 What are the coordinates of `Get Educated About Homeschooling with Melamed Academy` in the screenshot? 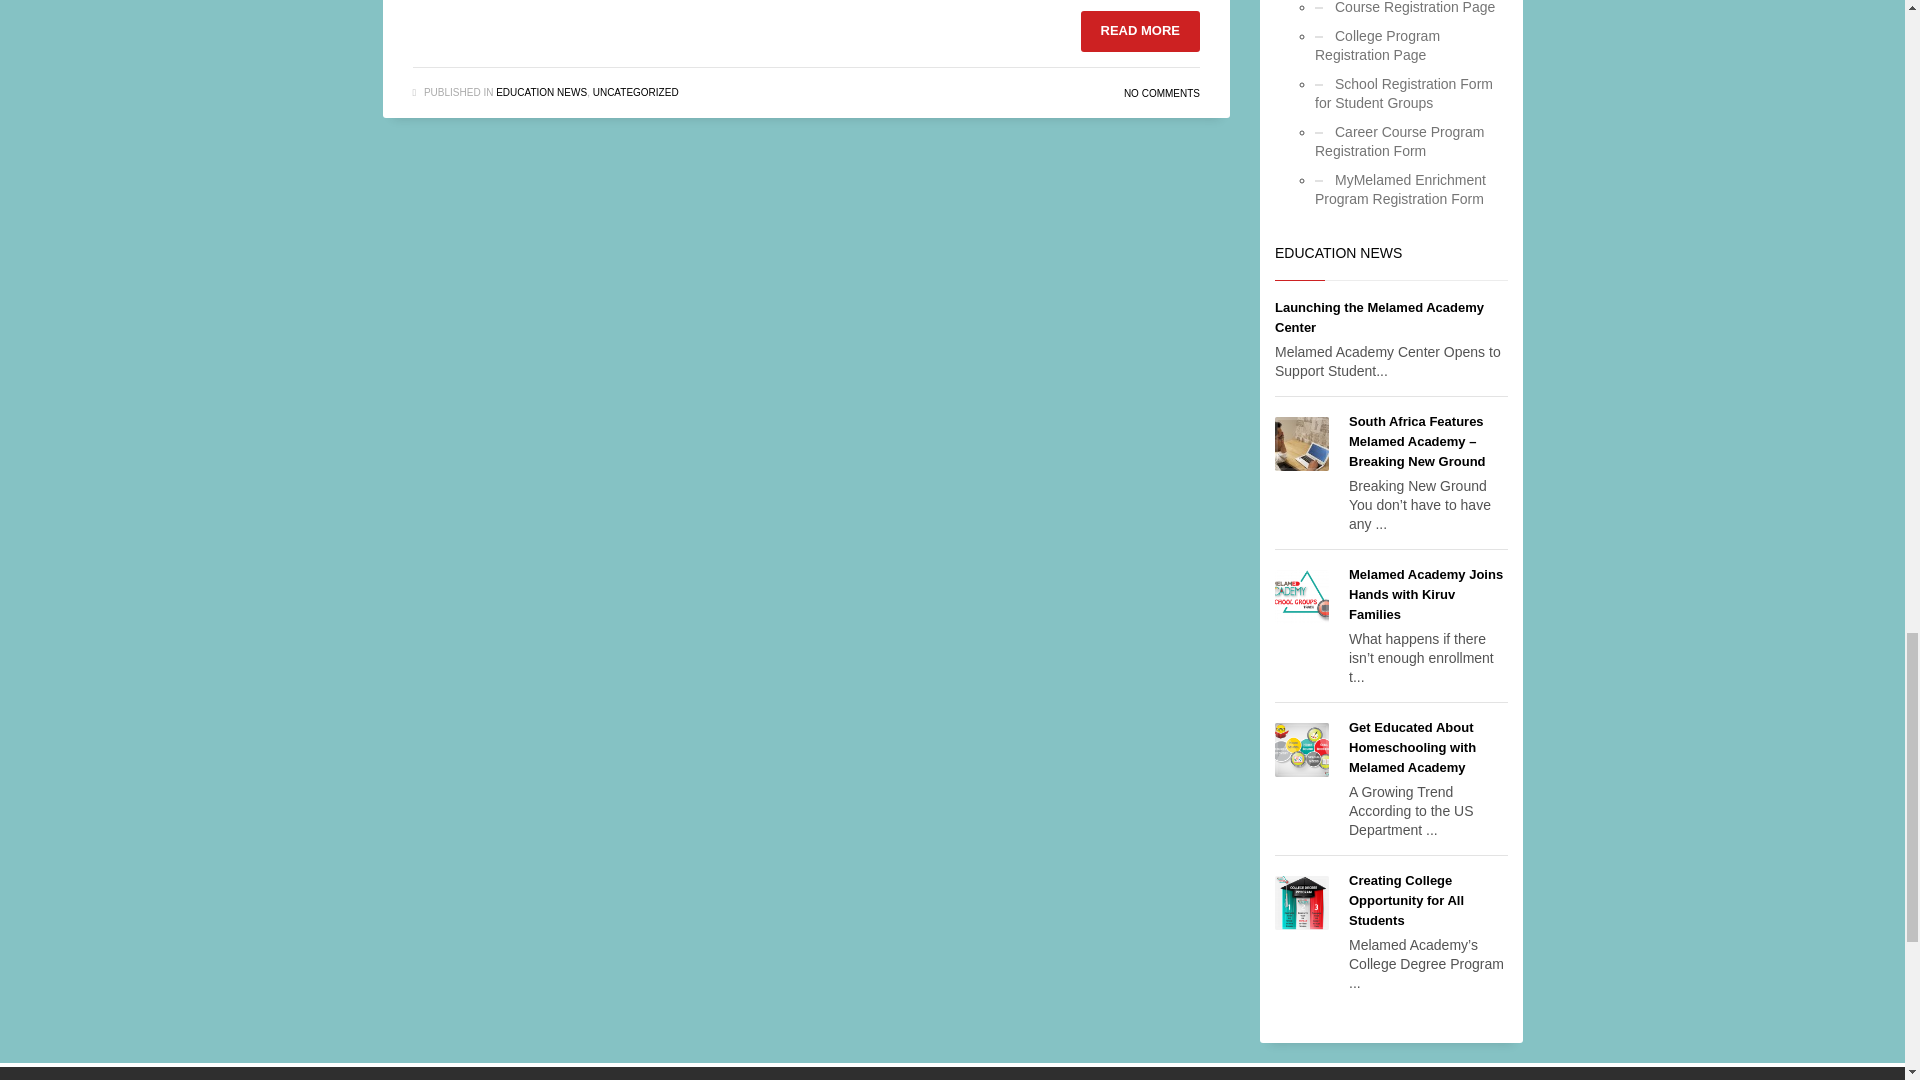 It's located at (1412, 748).